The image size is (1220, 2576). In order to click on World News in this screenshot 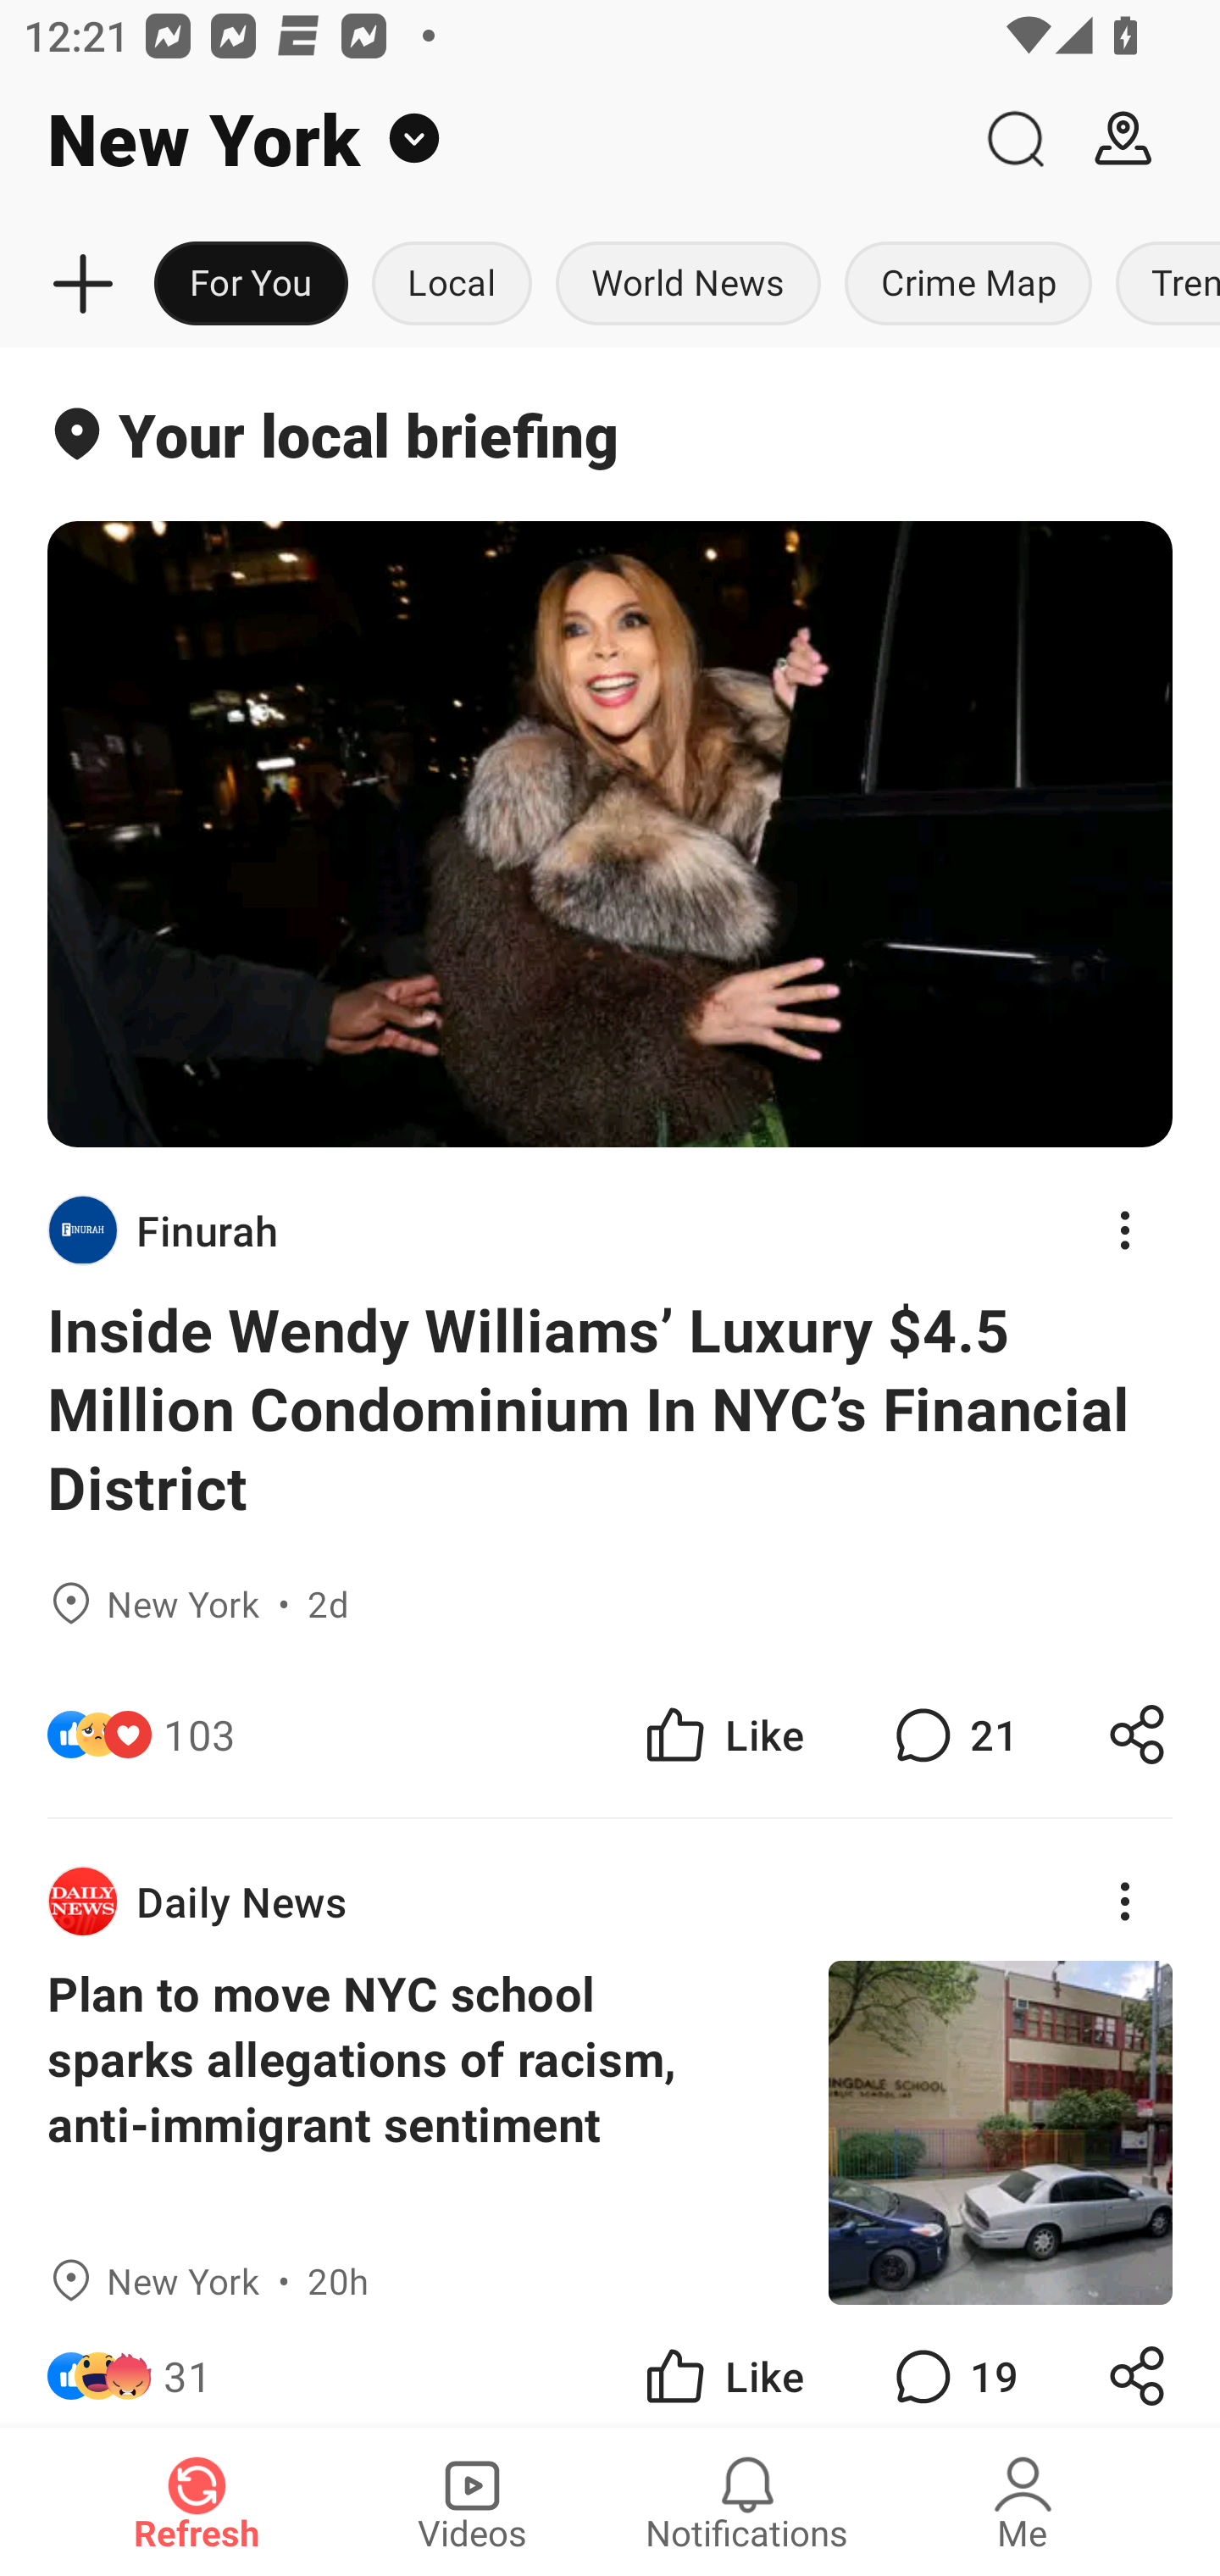, I will do `click(688, 285)`.